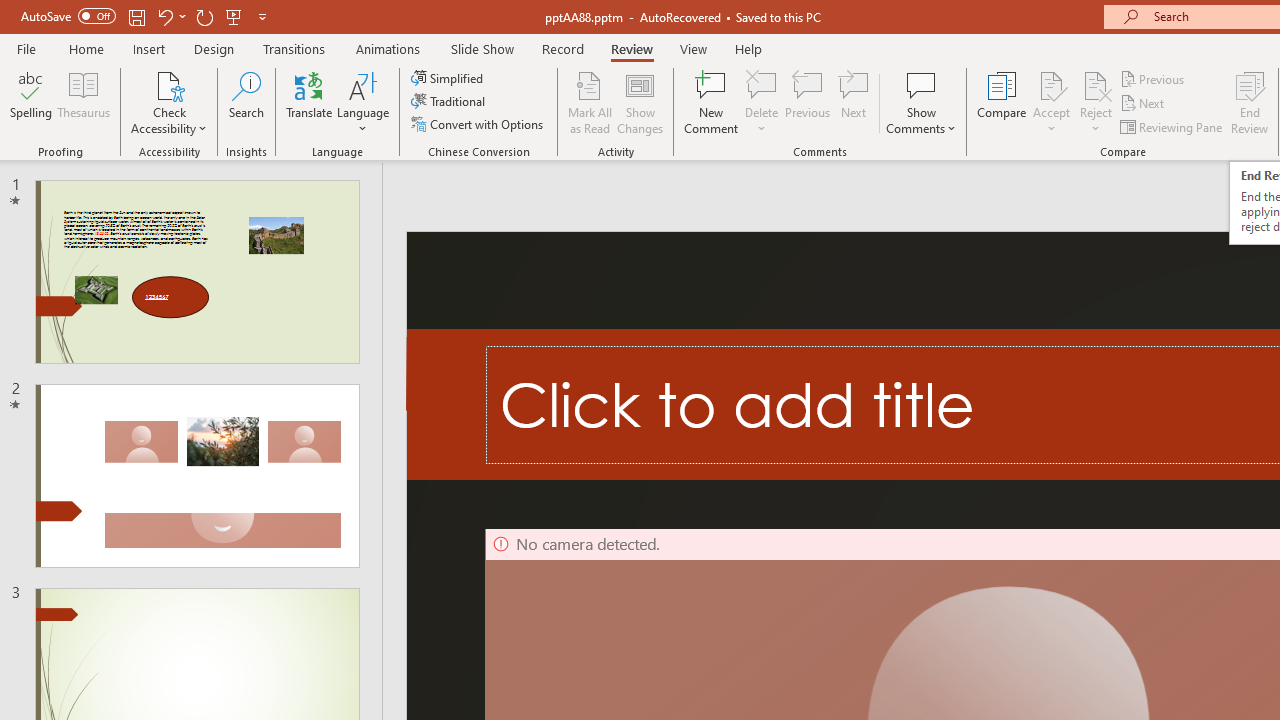 The image size is (1280, 720). What do you see at coordinates (712, 102) in the screenshot?
I see `New Comment` at bounding box center [712, 102].